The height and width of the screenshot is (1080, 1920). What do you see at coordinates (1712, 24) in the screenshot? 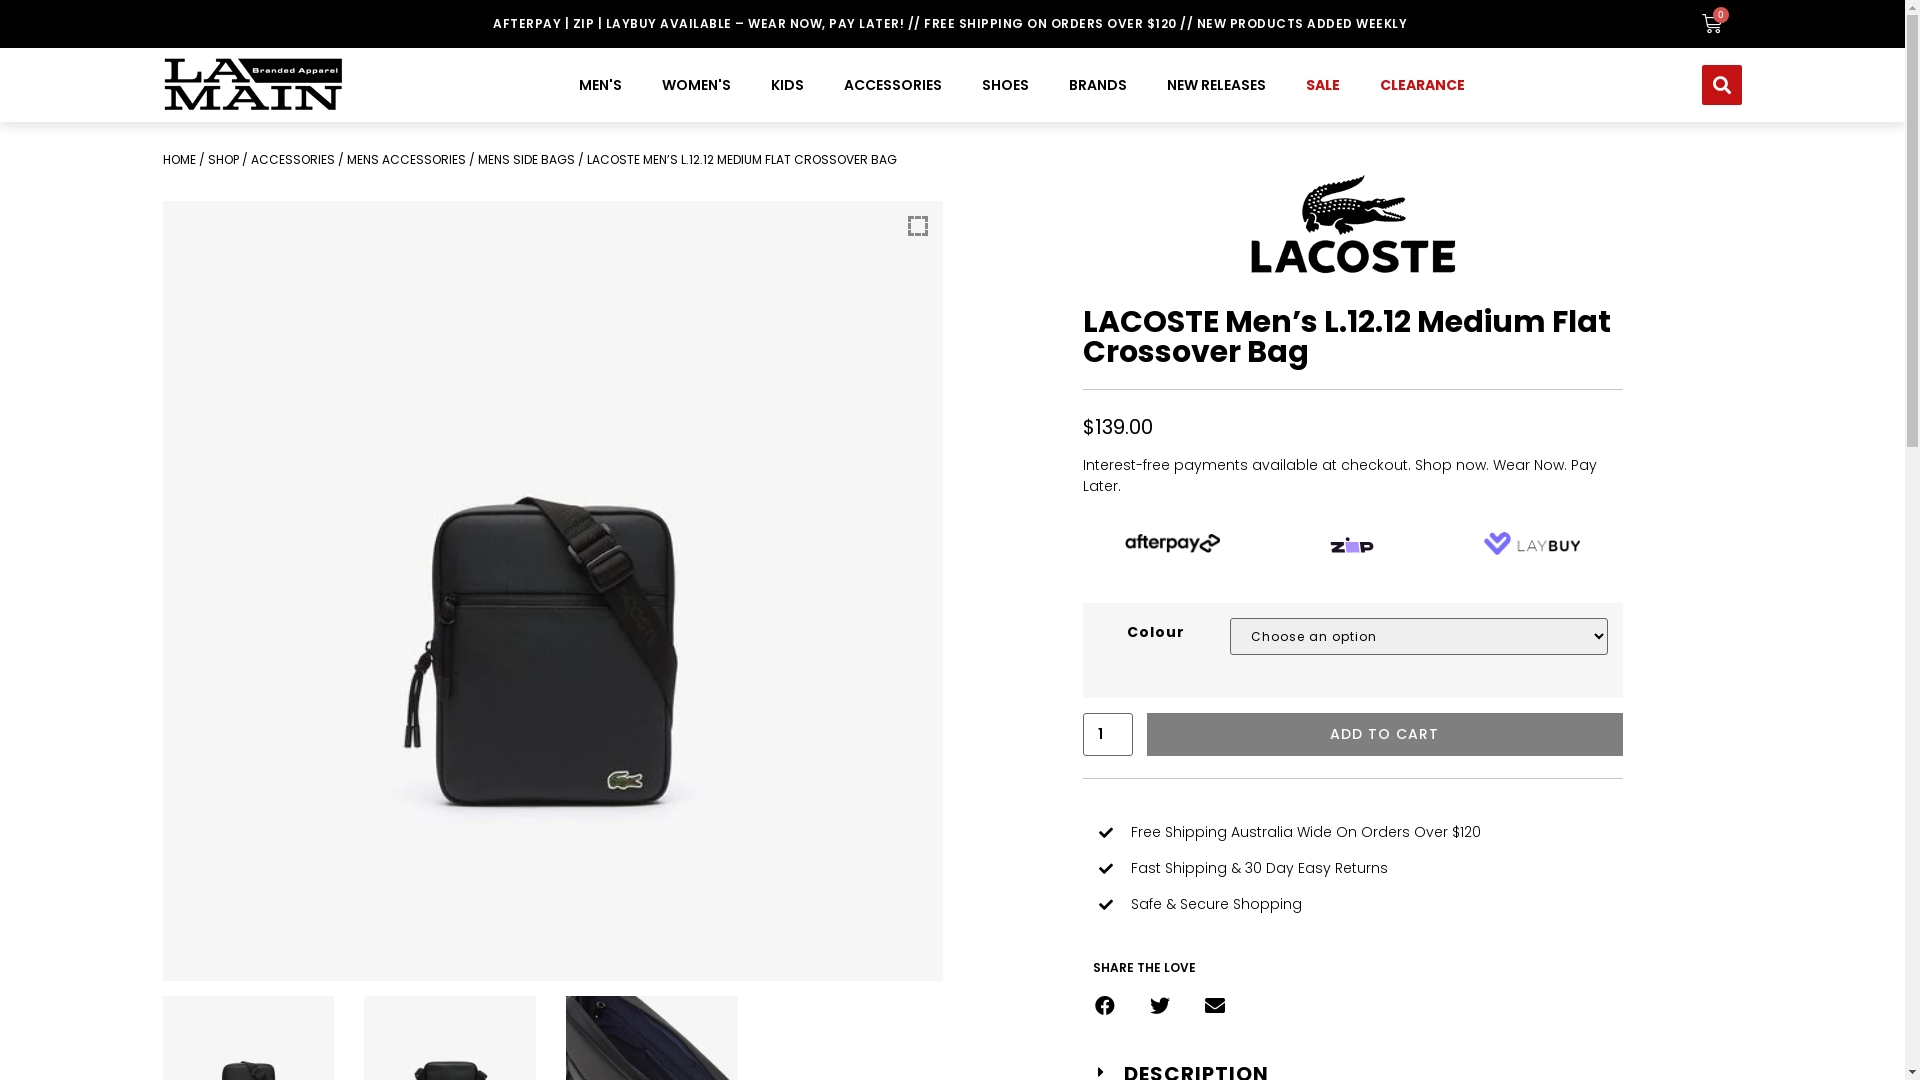
I see `0` at bounding box center [1712, 24].